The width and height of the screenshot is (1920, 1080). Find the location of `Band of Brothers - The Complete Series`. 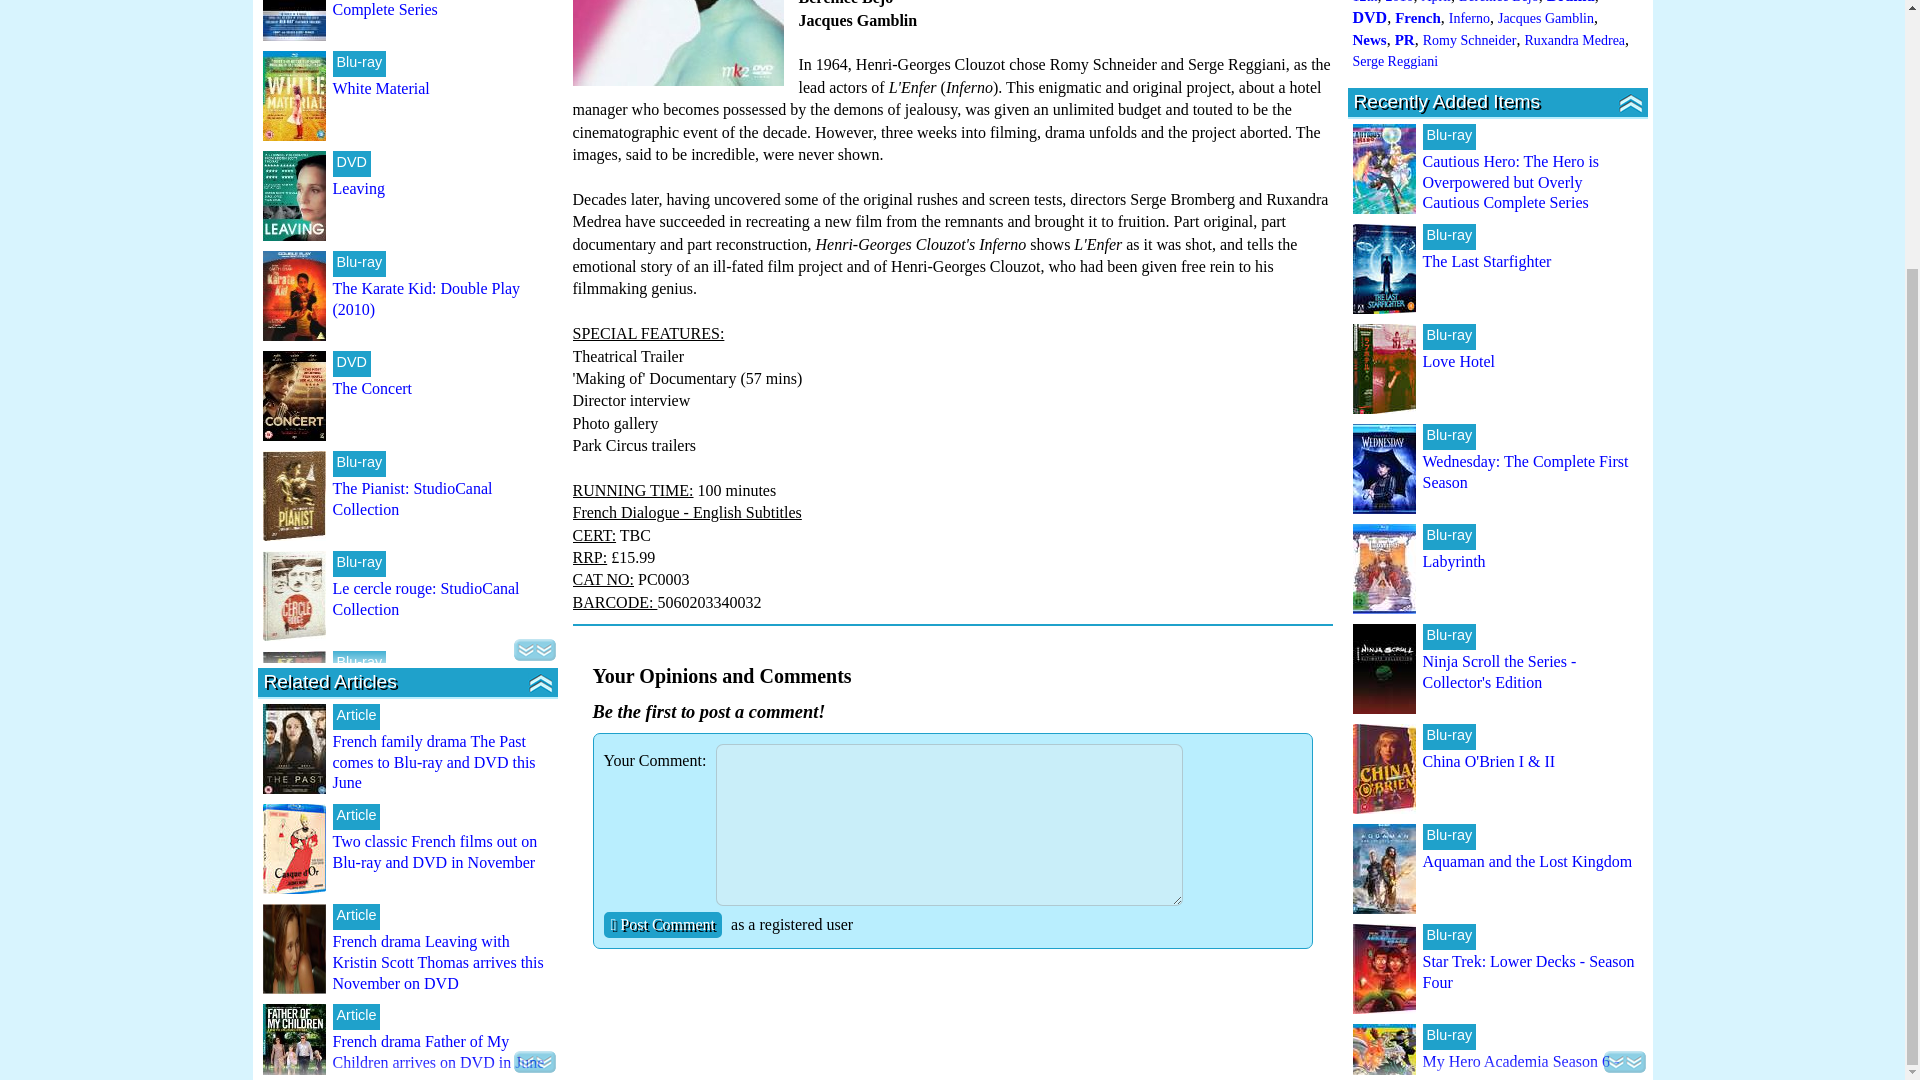

Band of Brothers - The Complete Series is located at coordinates (406, 9).